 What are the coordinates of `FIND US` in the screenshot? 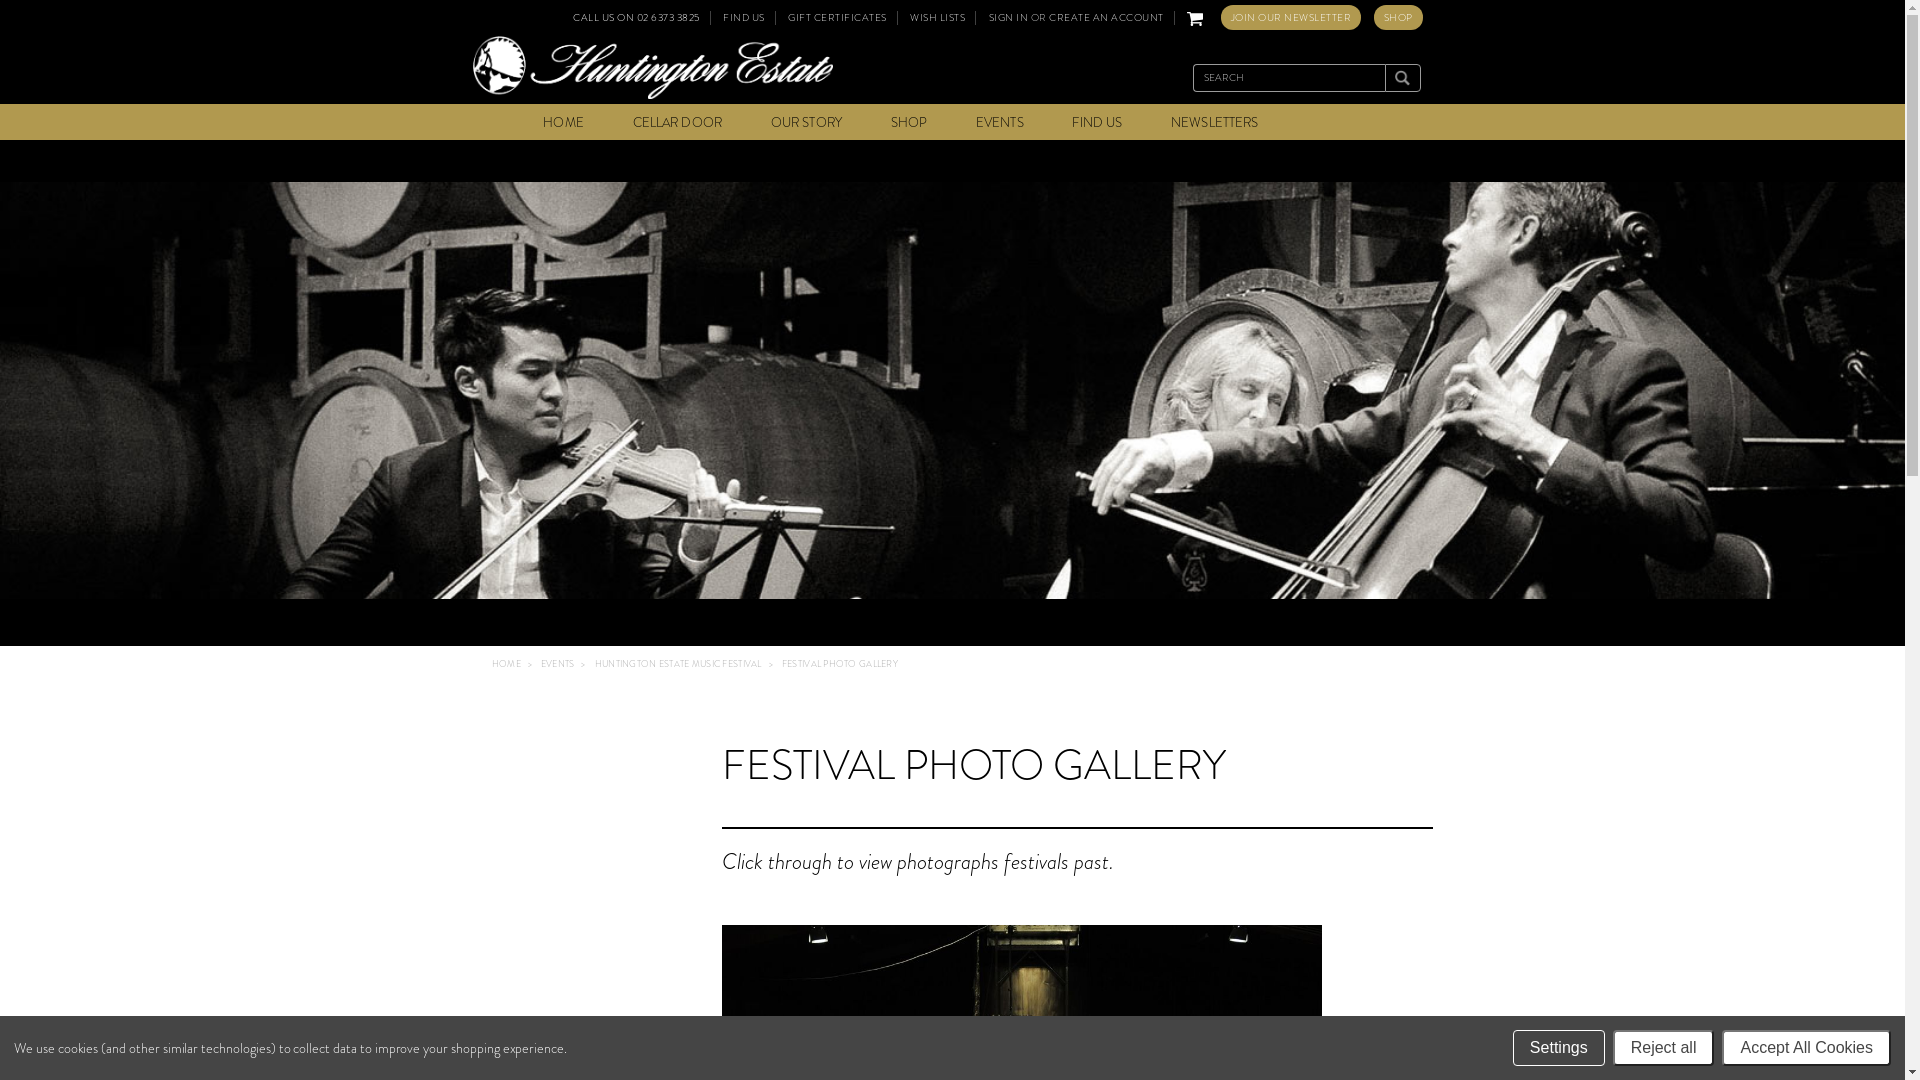 It's located at (1097, 122).